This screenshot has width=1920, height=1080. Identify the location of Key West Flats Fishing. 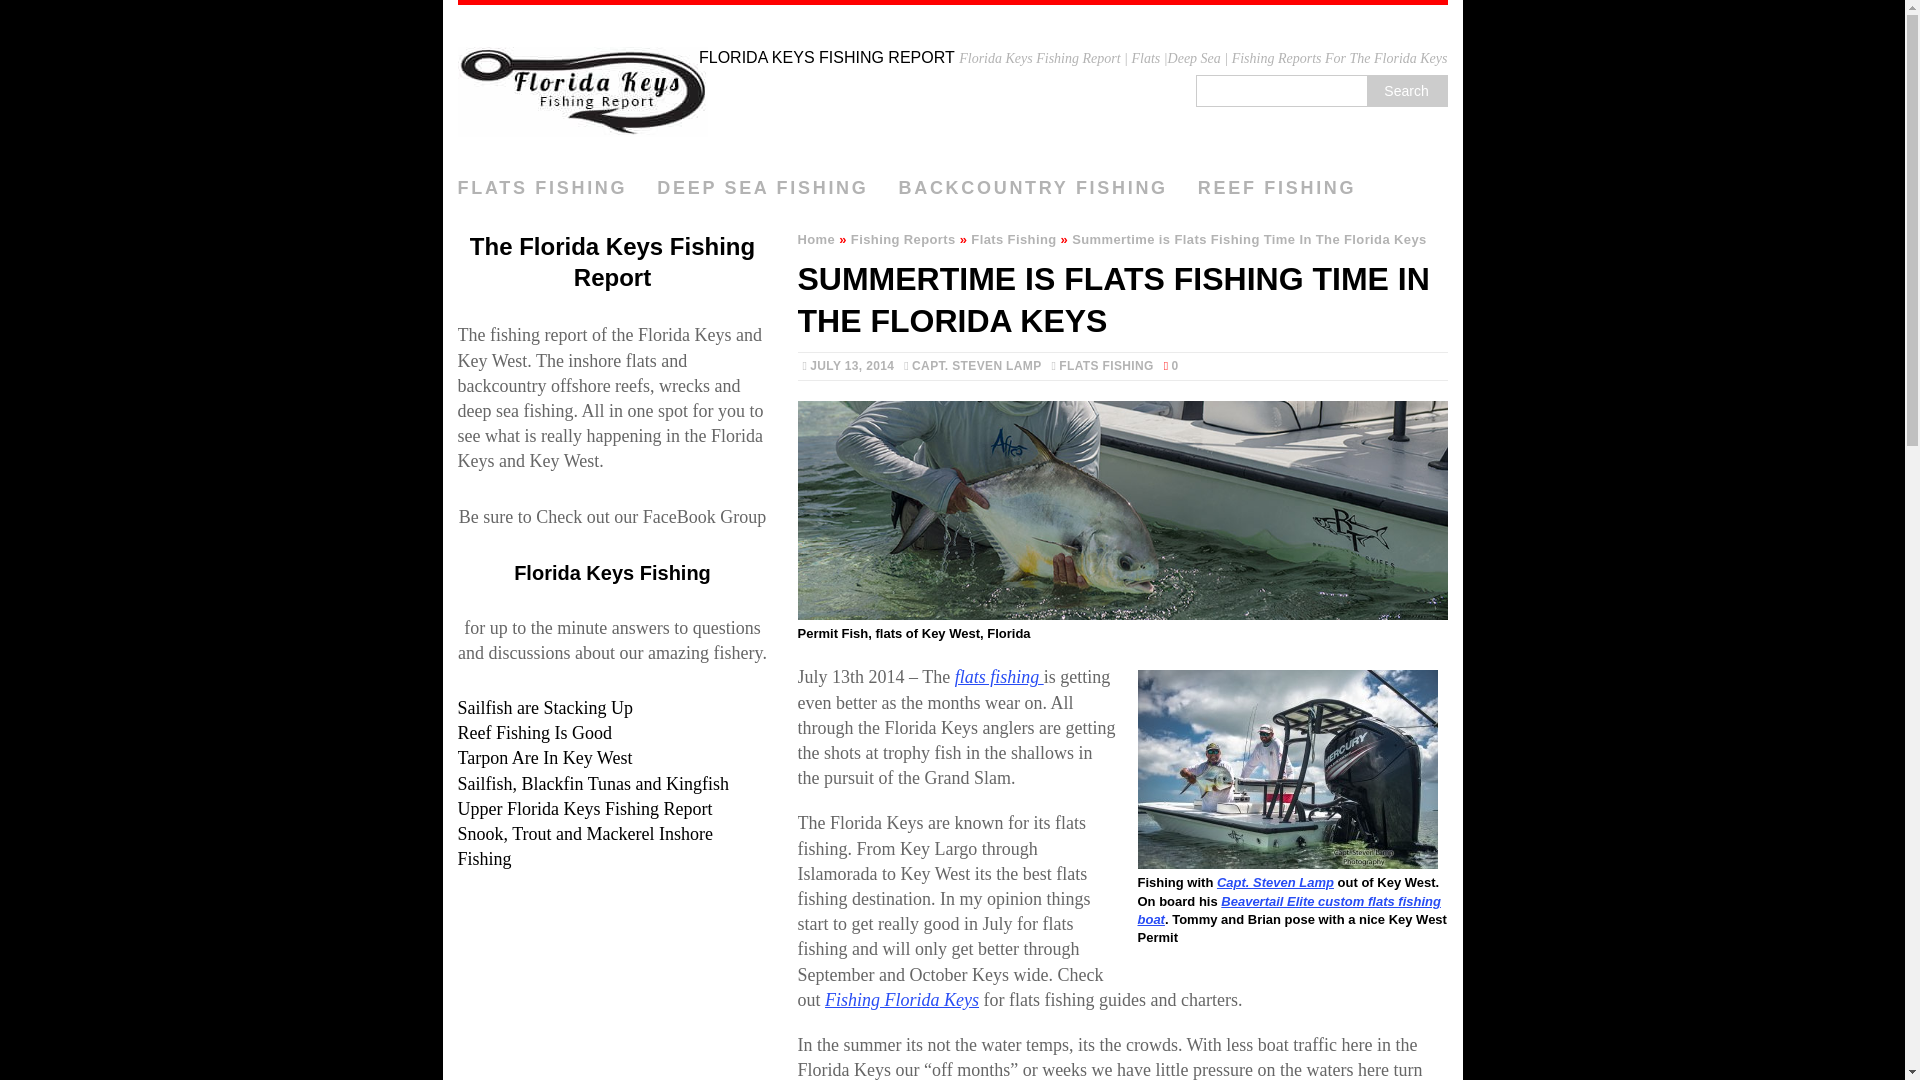
(1276, 882).